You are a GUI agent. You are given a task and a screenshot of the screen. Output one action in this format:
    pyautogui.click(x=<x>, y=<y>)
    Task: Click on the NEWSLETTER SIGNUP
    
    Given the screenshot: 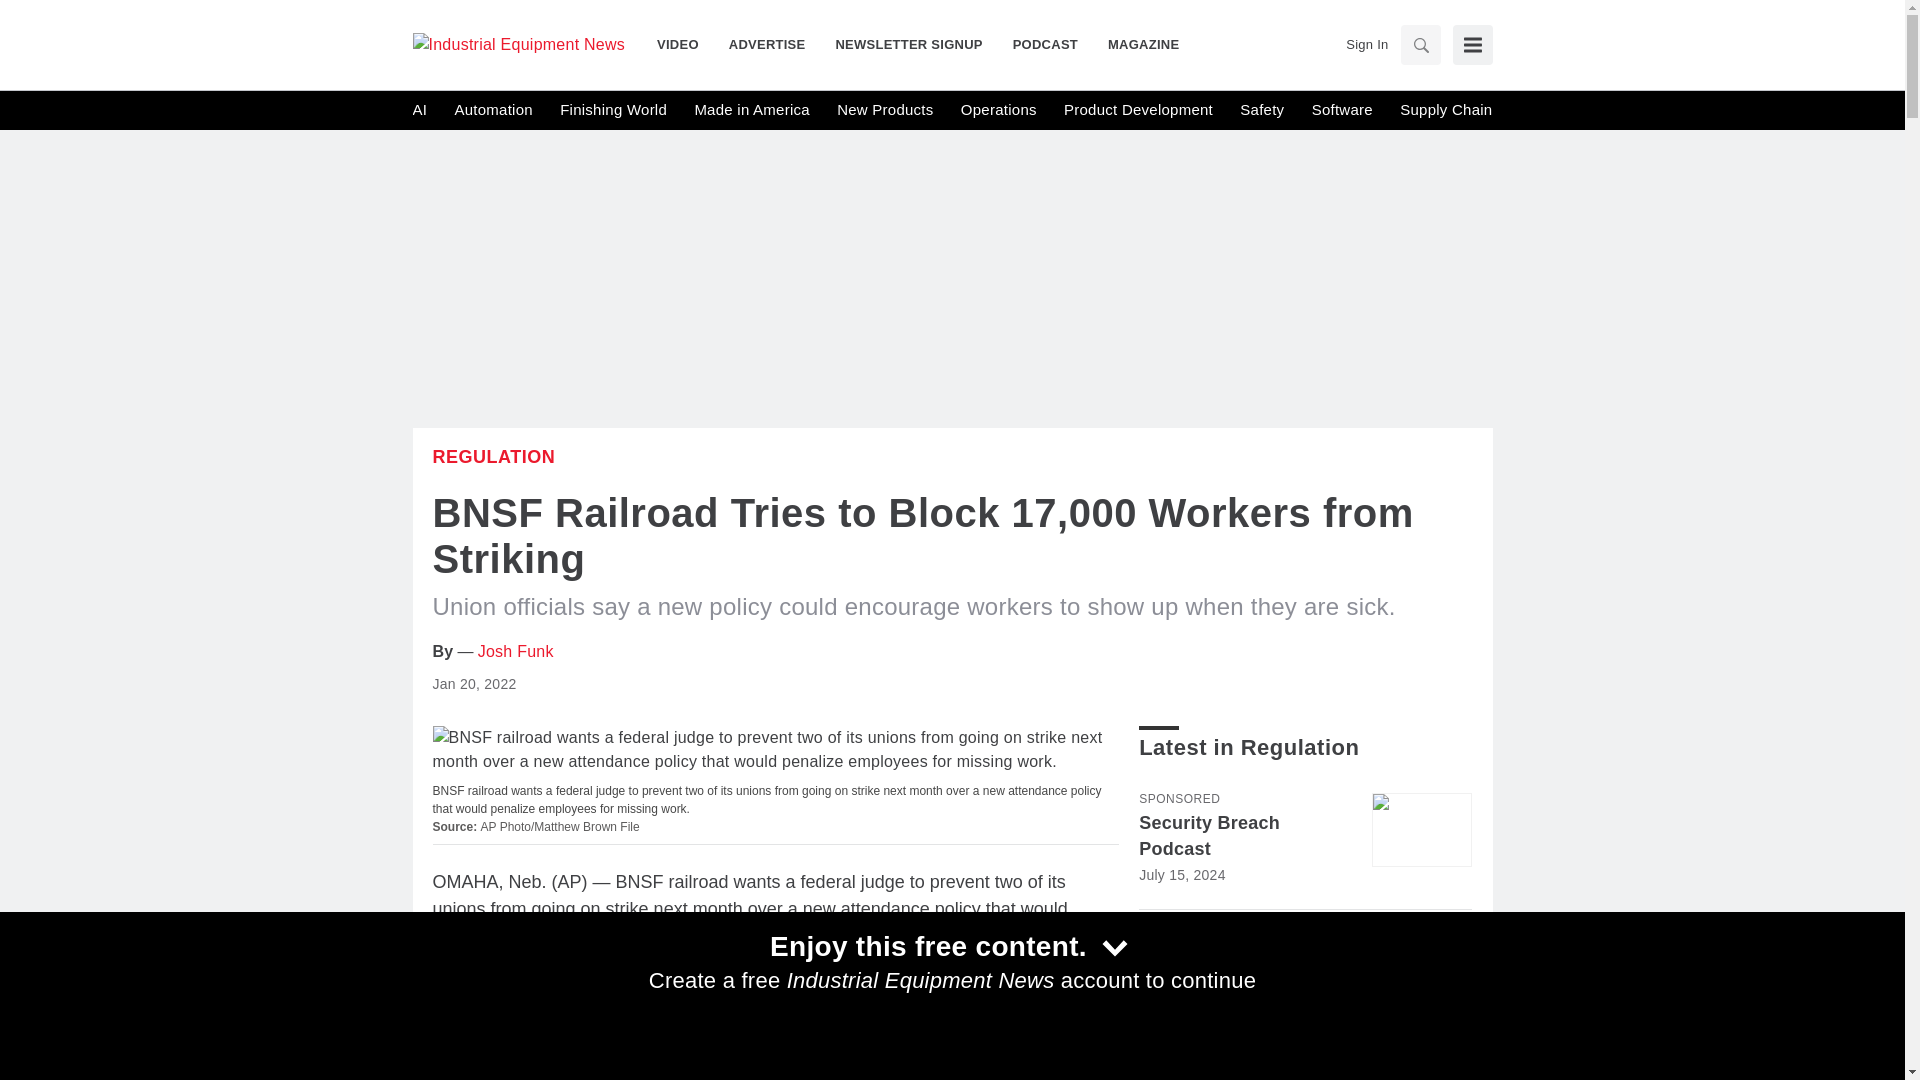 What is the action you would take?
    pyautogui.click(x=908, y=44)
    